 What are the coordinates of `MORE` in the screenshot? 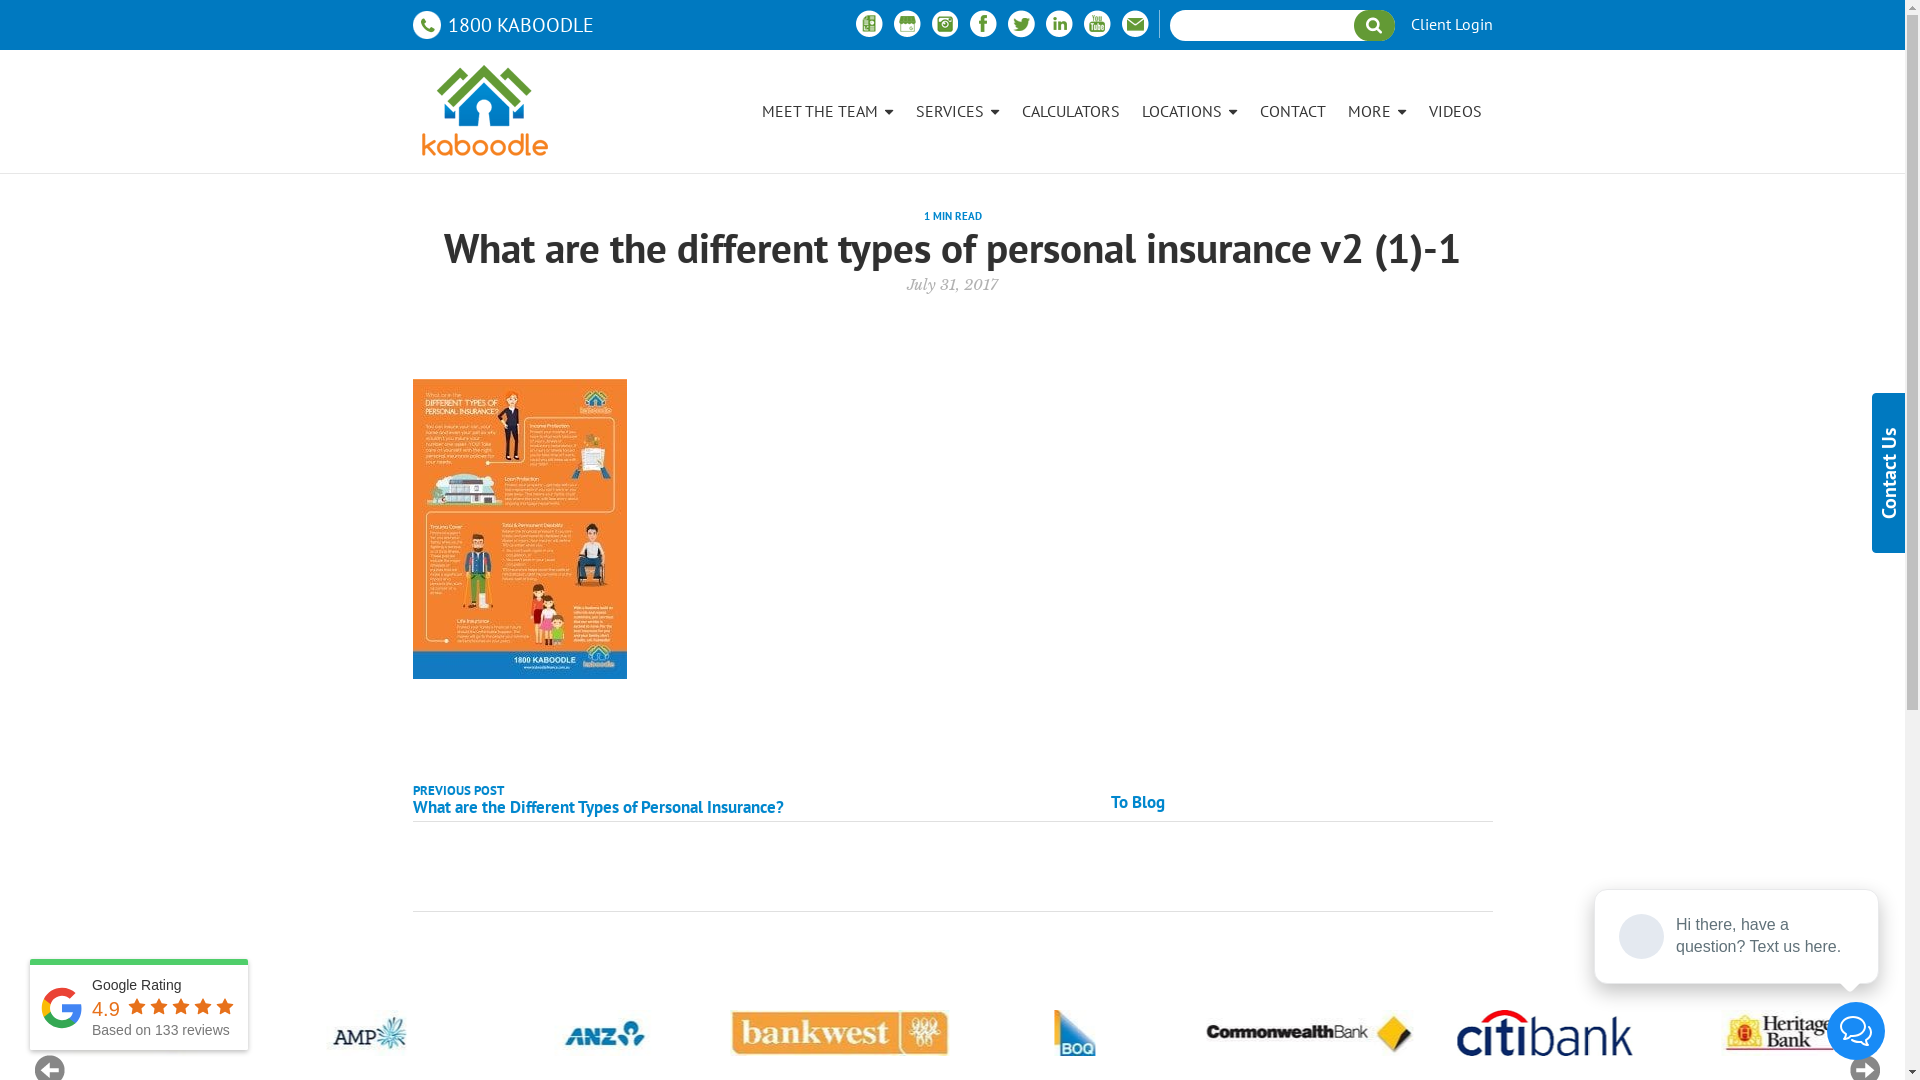 It's located at (1376, 112).